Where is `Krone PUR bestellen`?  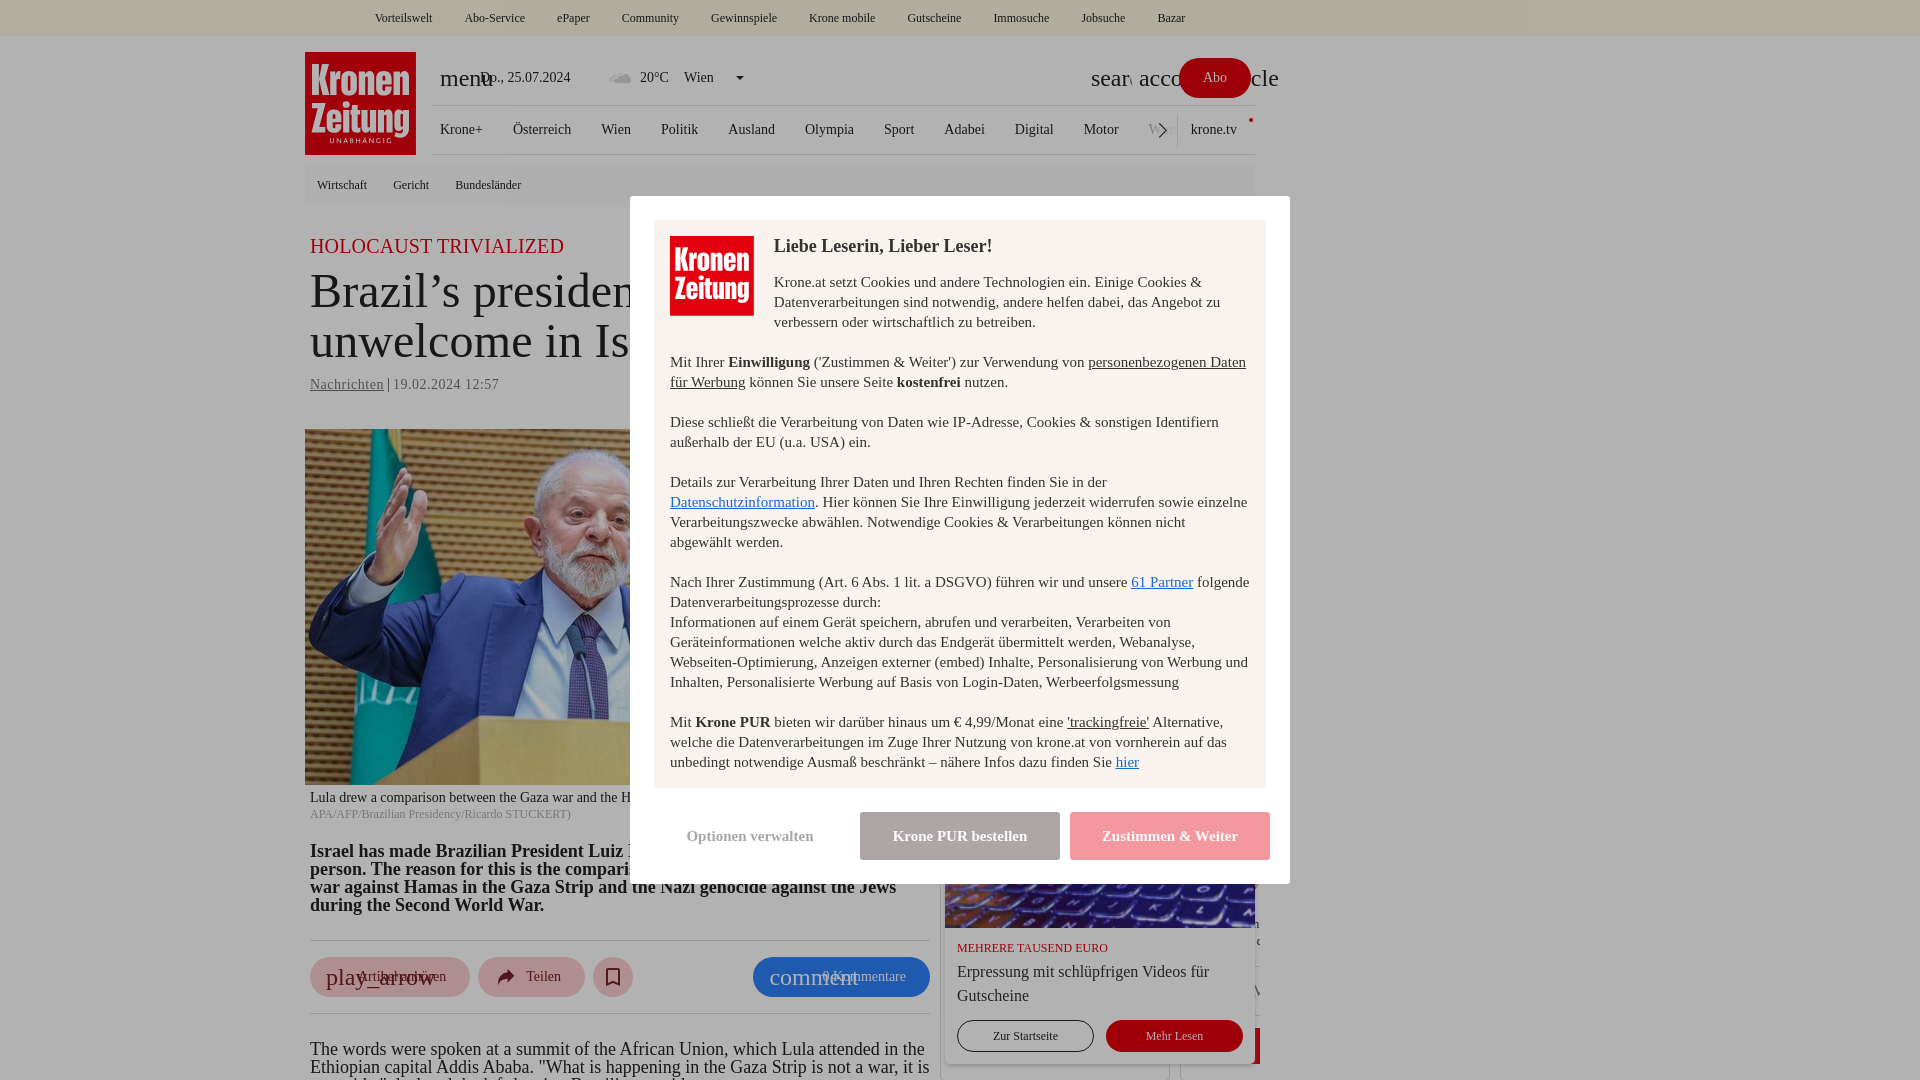
Krone PUR bestellen is located at coordinates (960, 836).